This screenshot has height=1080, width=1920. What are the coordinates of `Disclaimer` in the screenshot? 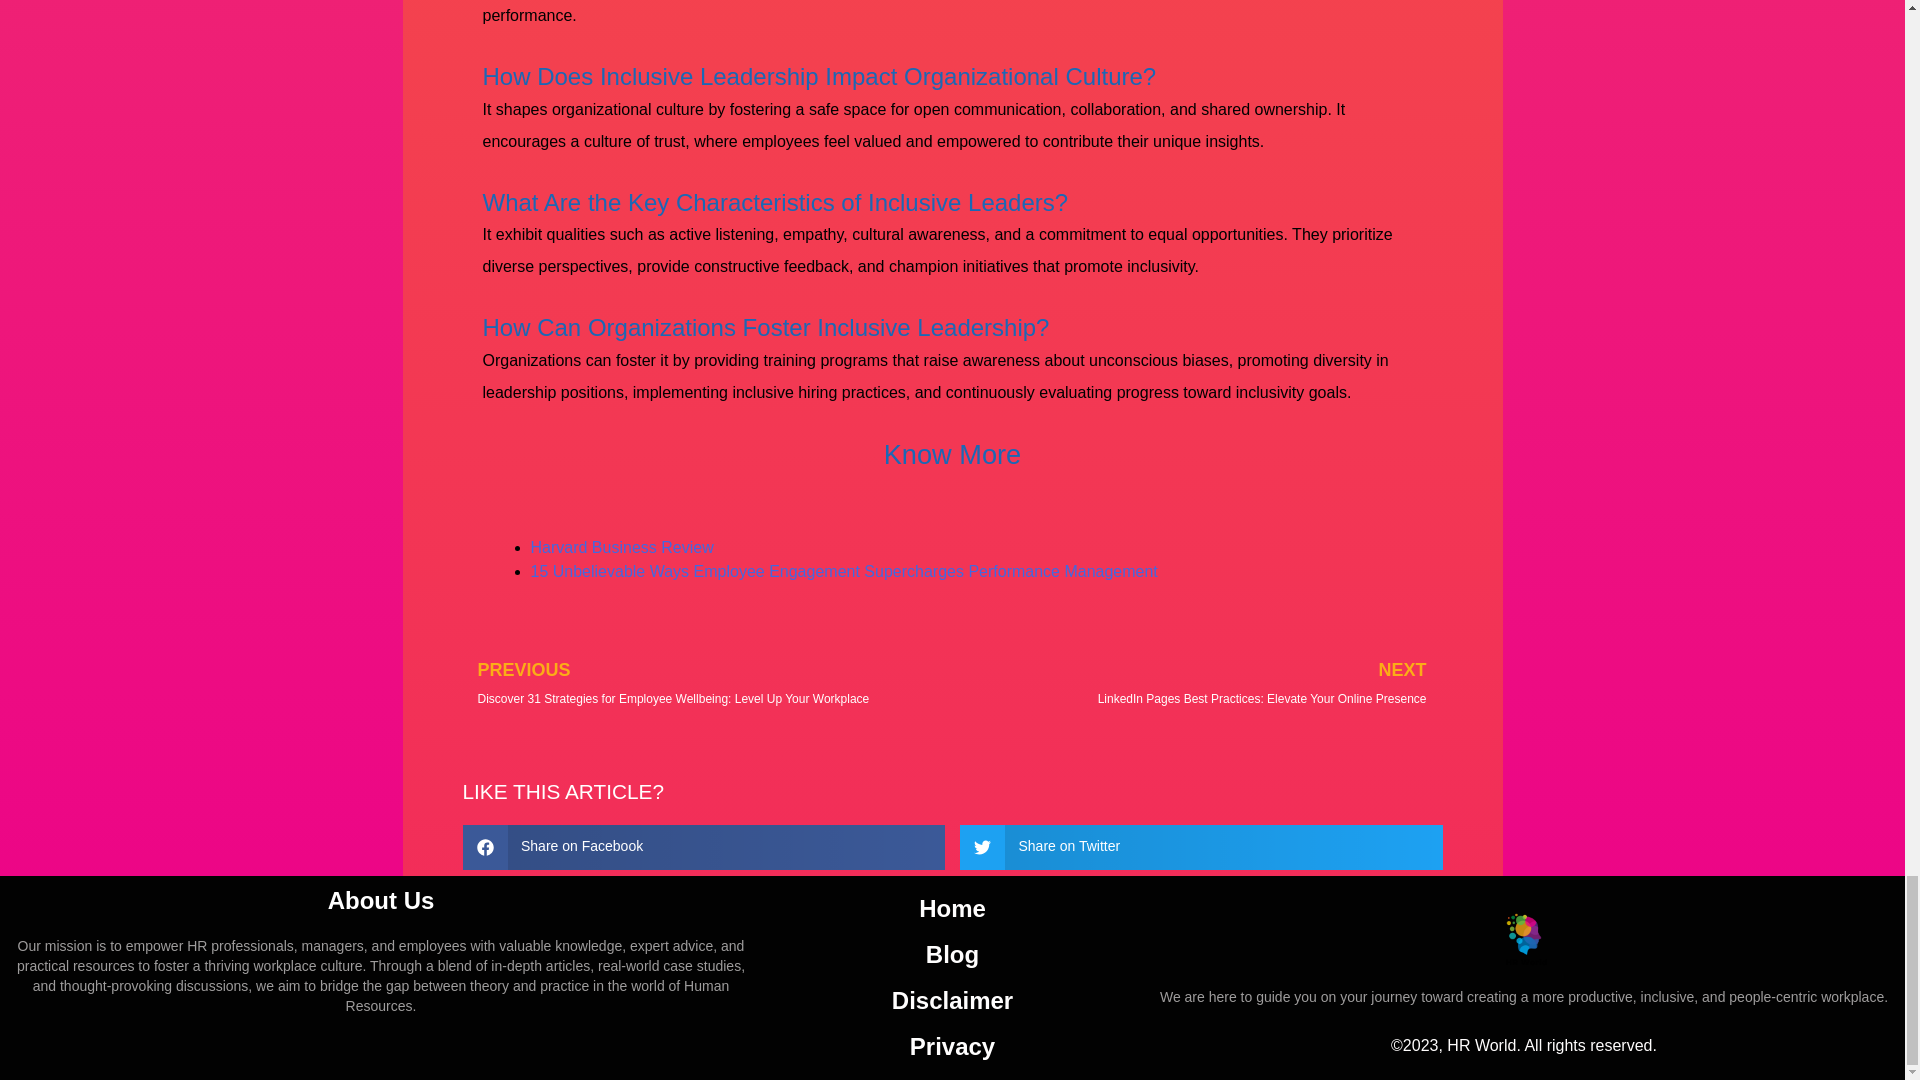 It's located at (952, 1000).